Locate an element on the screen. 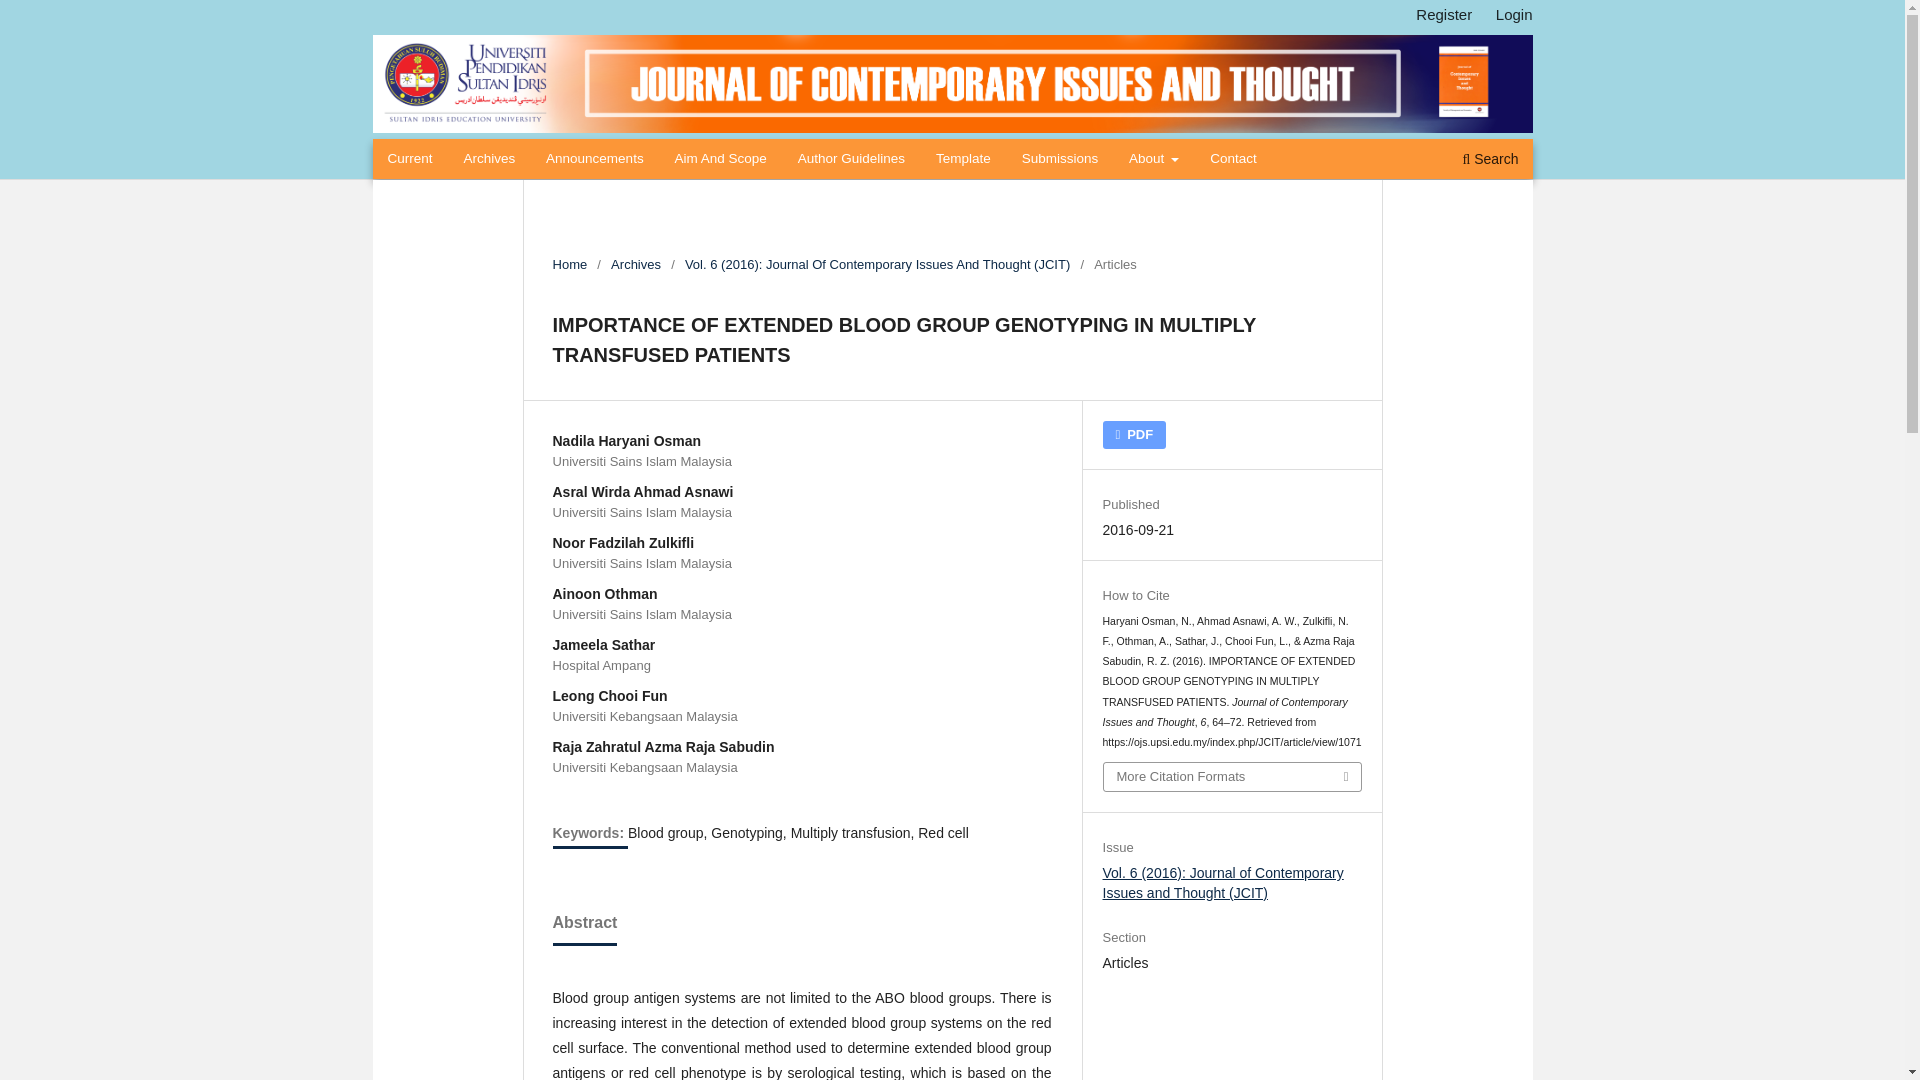  Home is located at coordinates (570, 264).